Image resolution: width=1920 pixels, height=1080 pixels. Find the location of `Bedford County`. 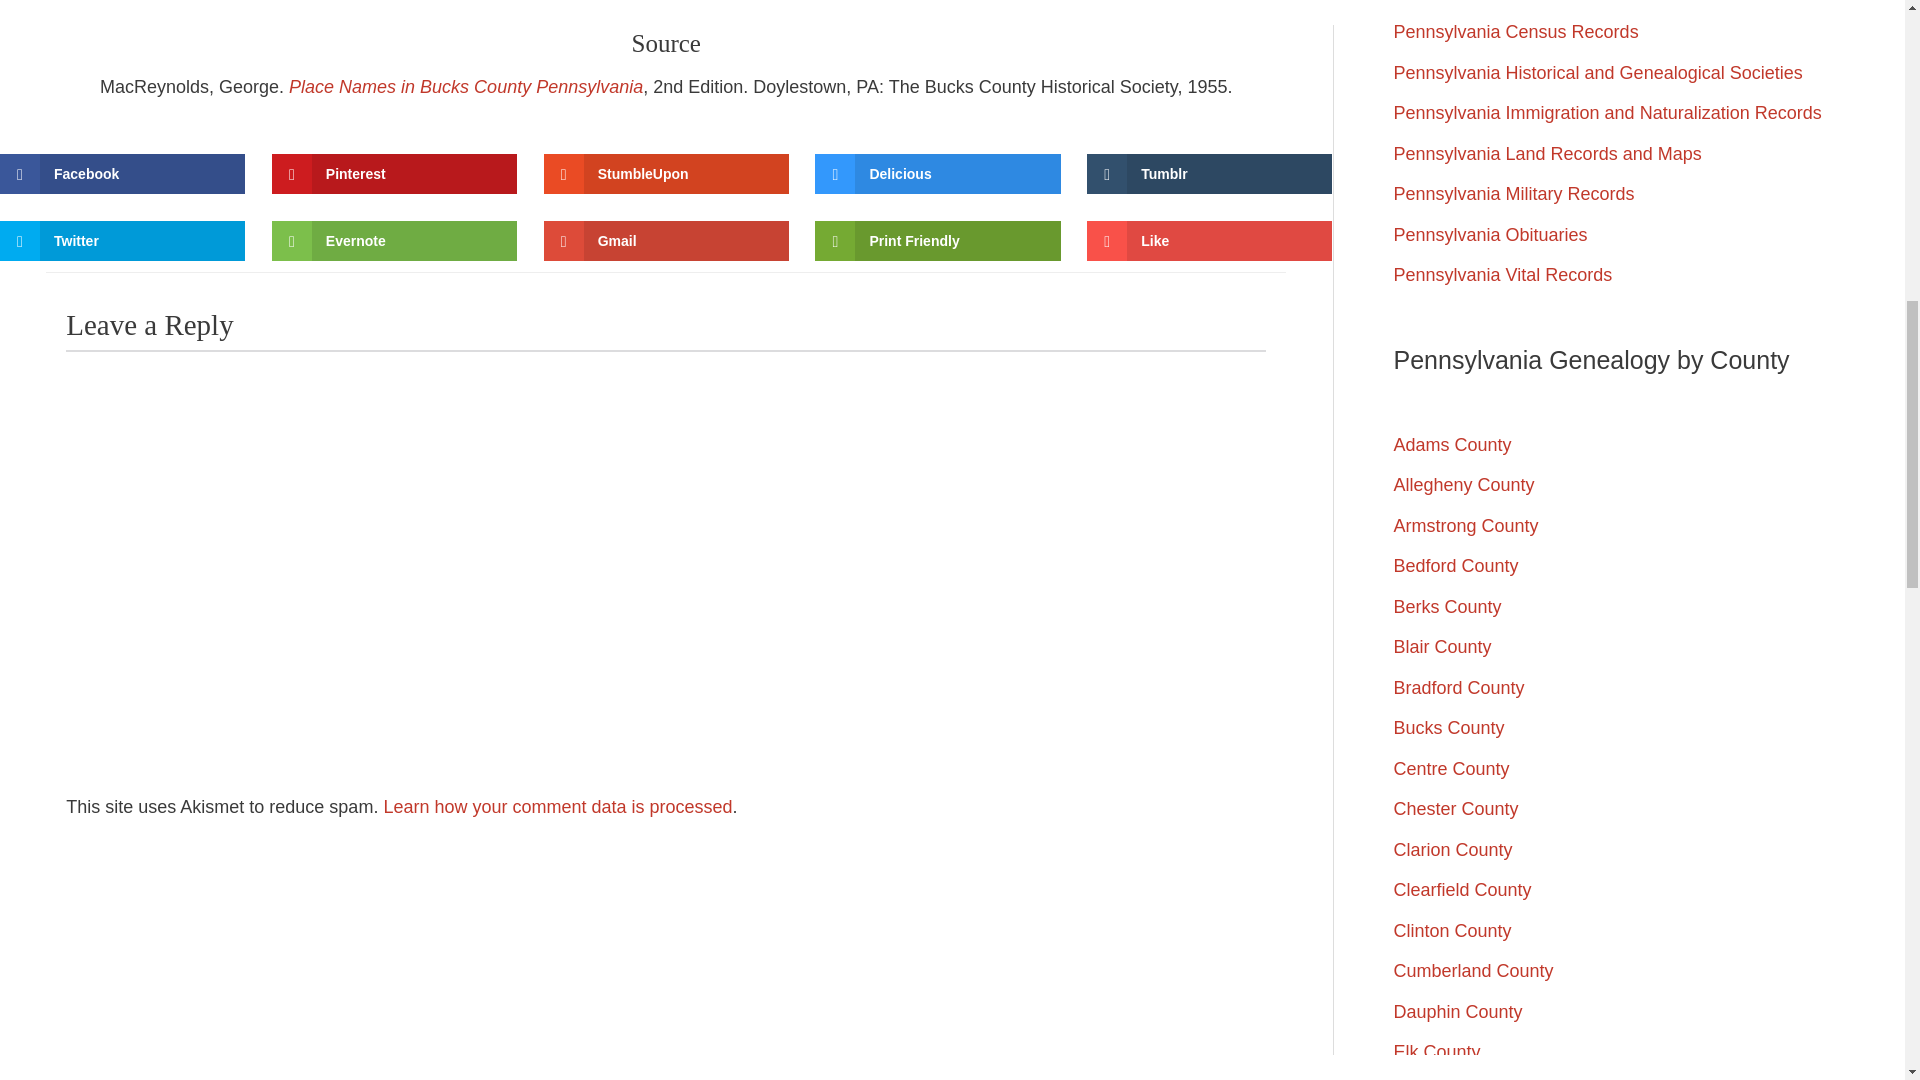

Bedford County is located at coordinates (1456, 566).